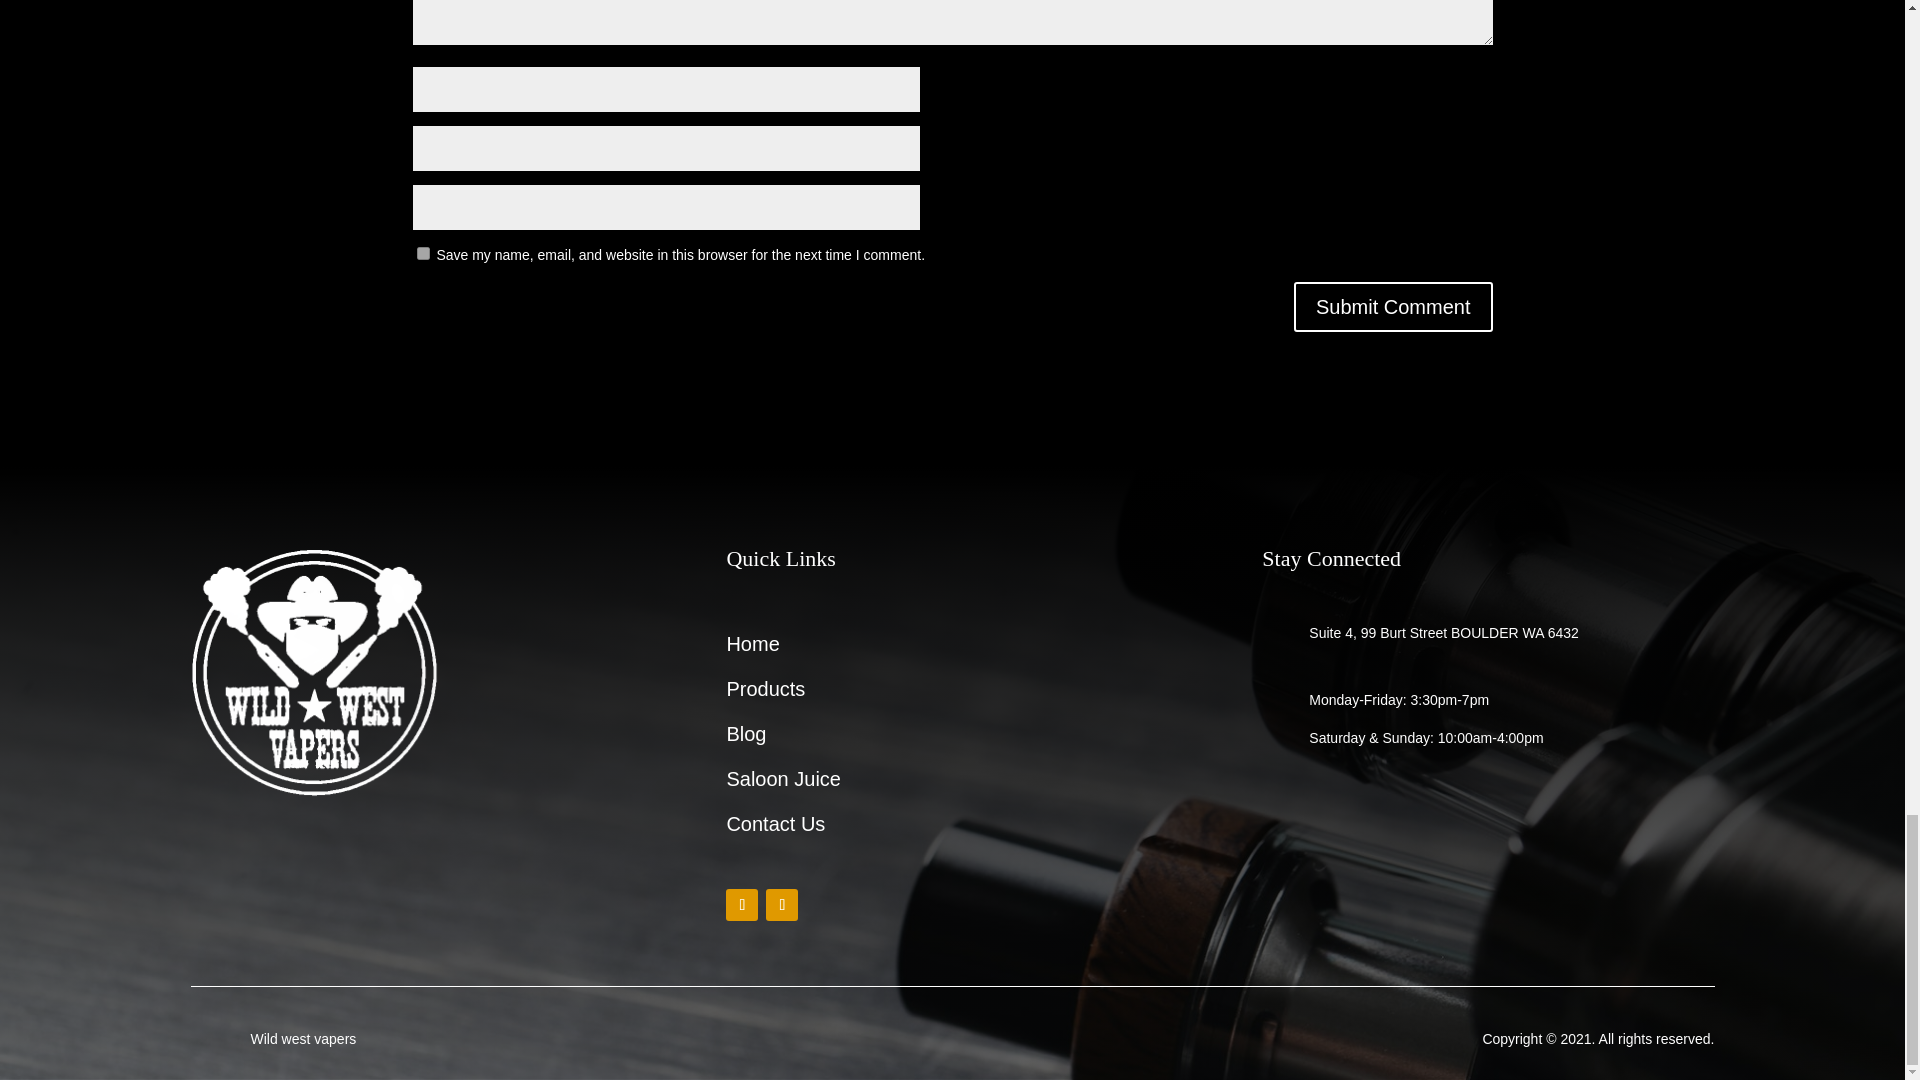 The width and height of the screenshot is (1920, 1080). What do you see at coordinates (742, 904) in the screenshot?
I see `Follow on Facebook` at bounding box center [742, 904].